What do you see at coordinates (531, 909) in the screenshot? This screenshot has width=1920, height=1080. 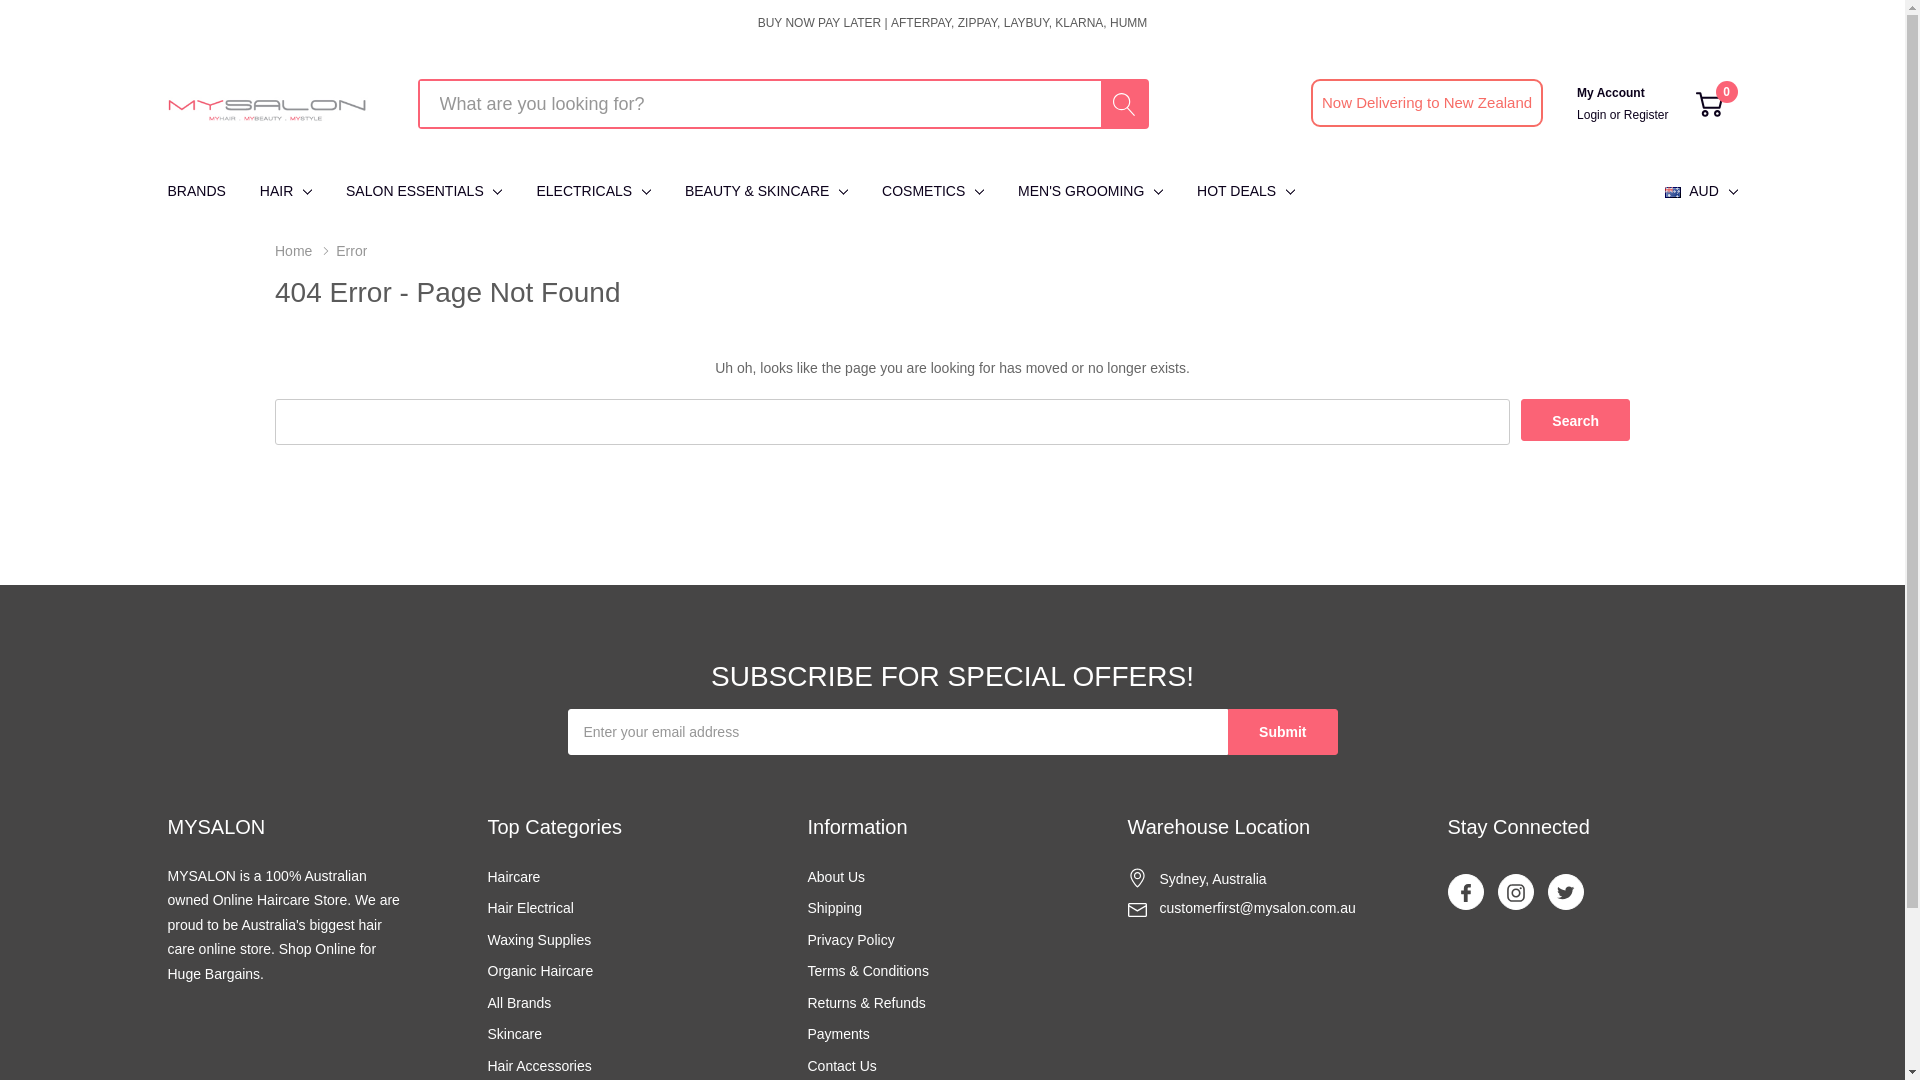 I see `Hair Electrical` at bounding box center [531, 909].